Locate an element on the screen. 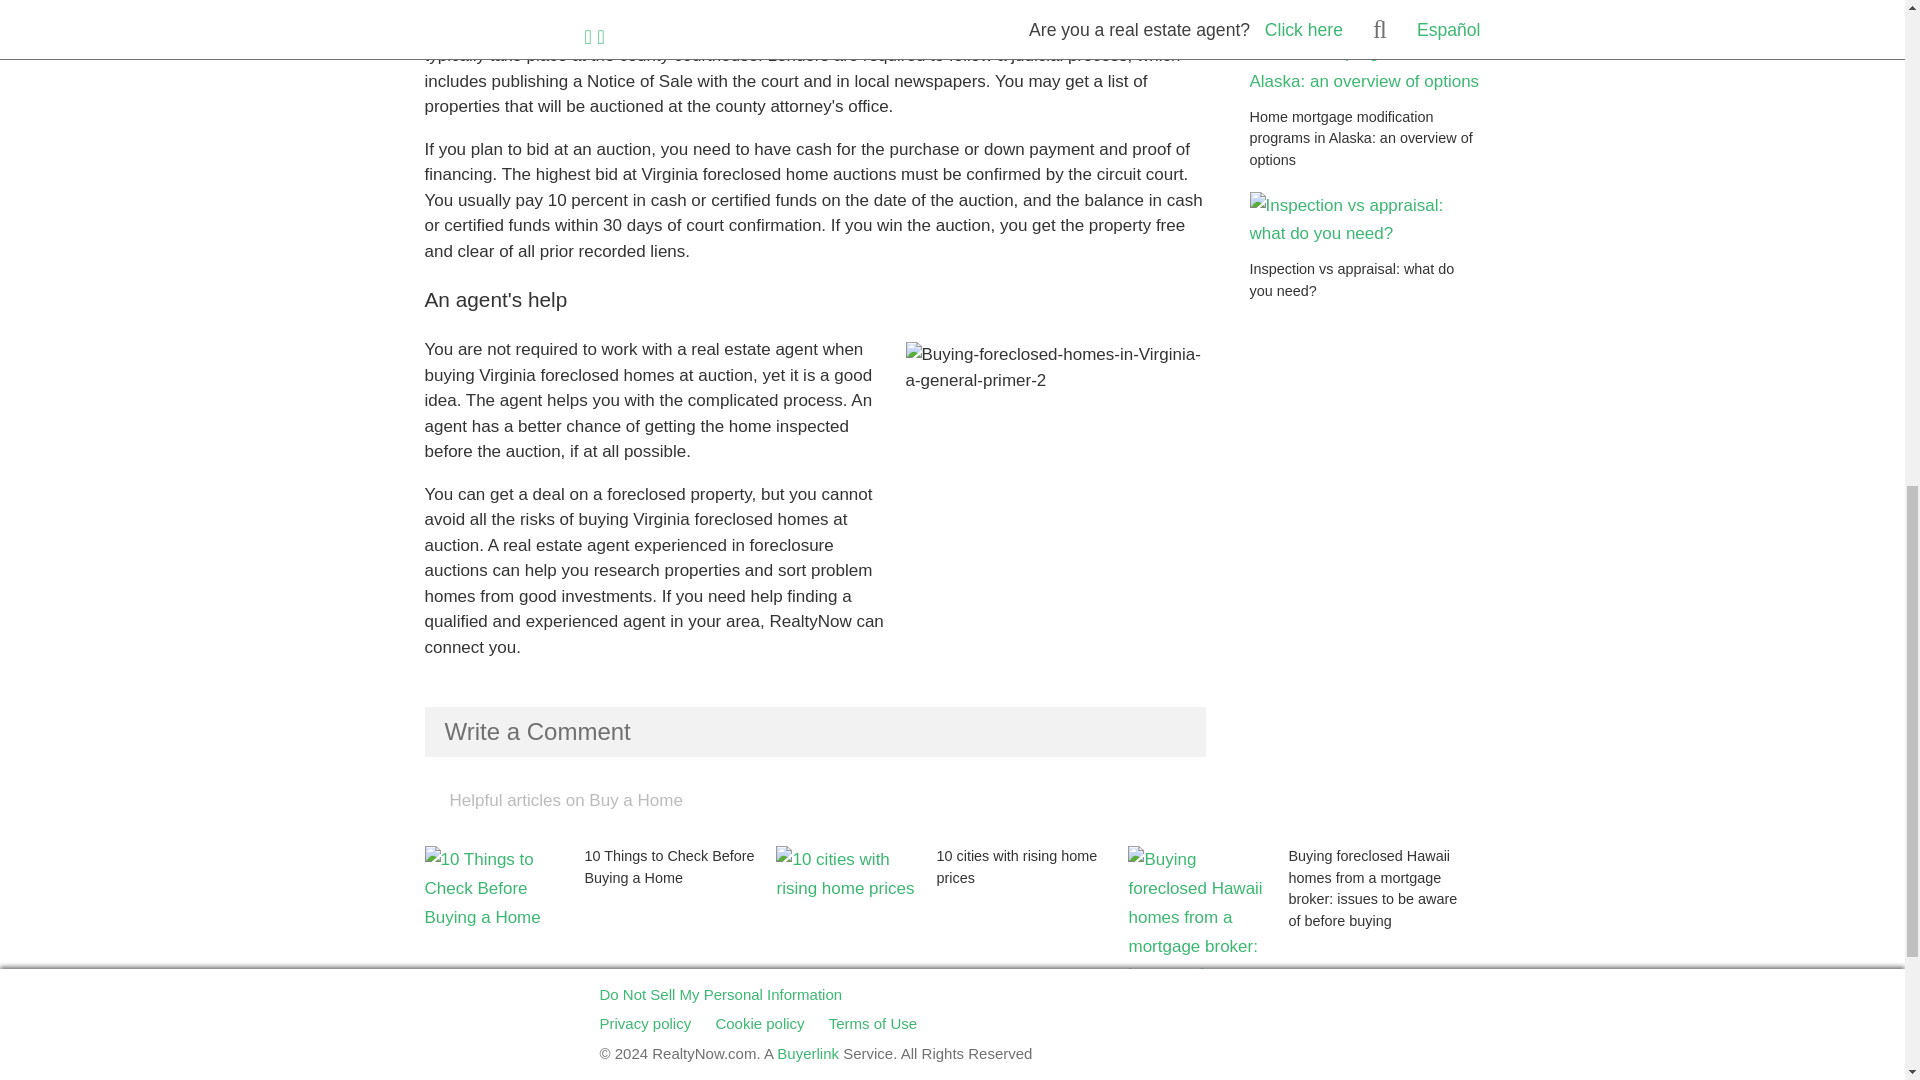 This screenshot has width=1920, height=1080. Inspection vs appraisal: what do you need? is located at coordinates (1364, 257).